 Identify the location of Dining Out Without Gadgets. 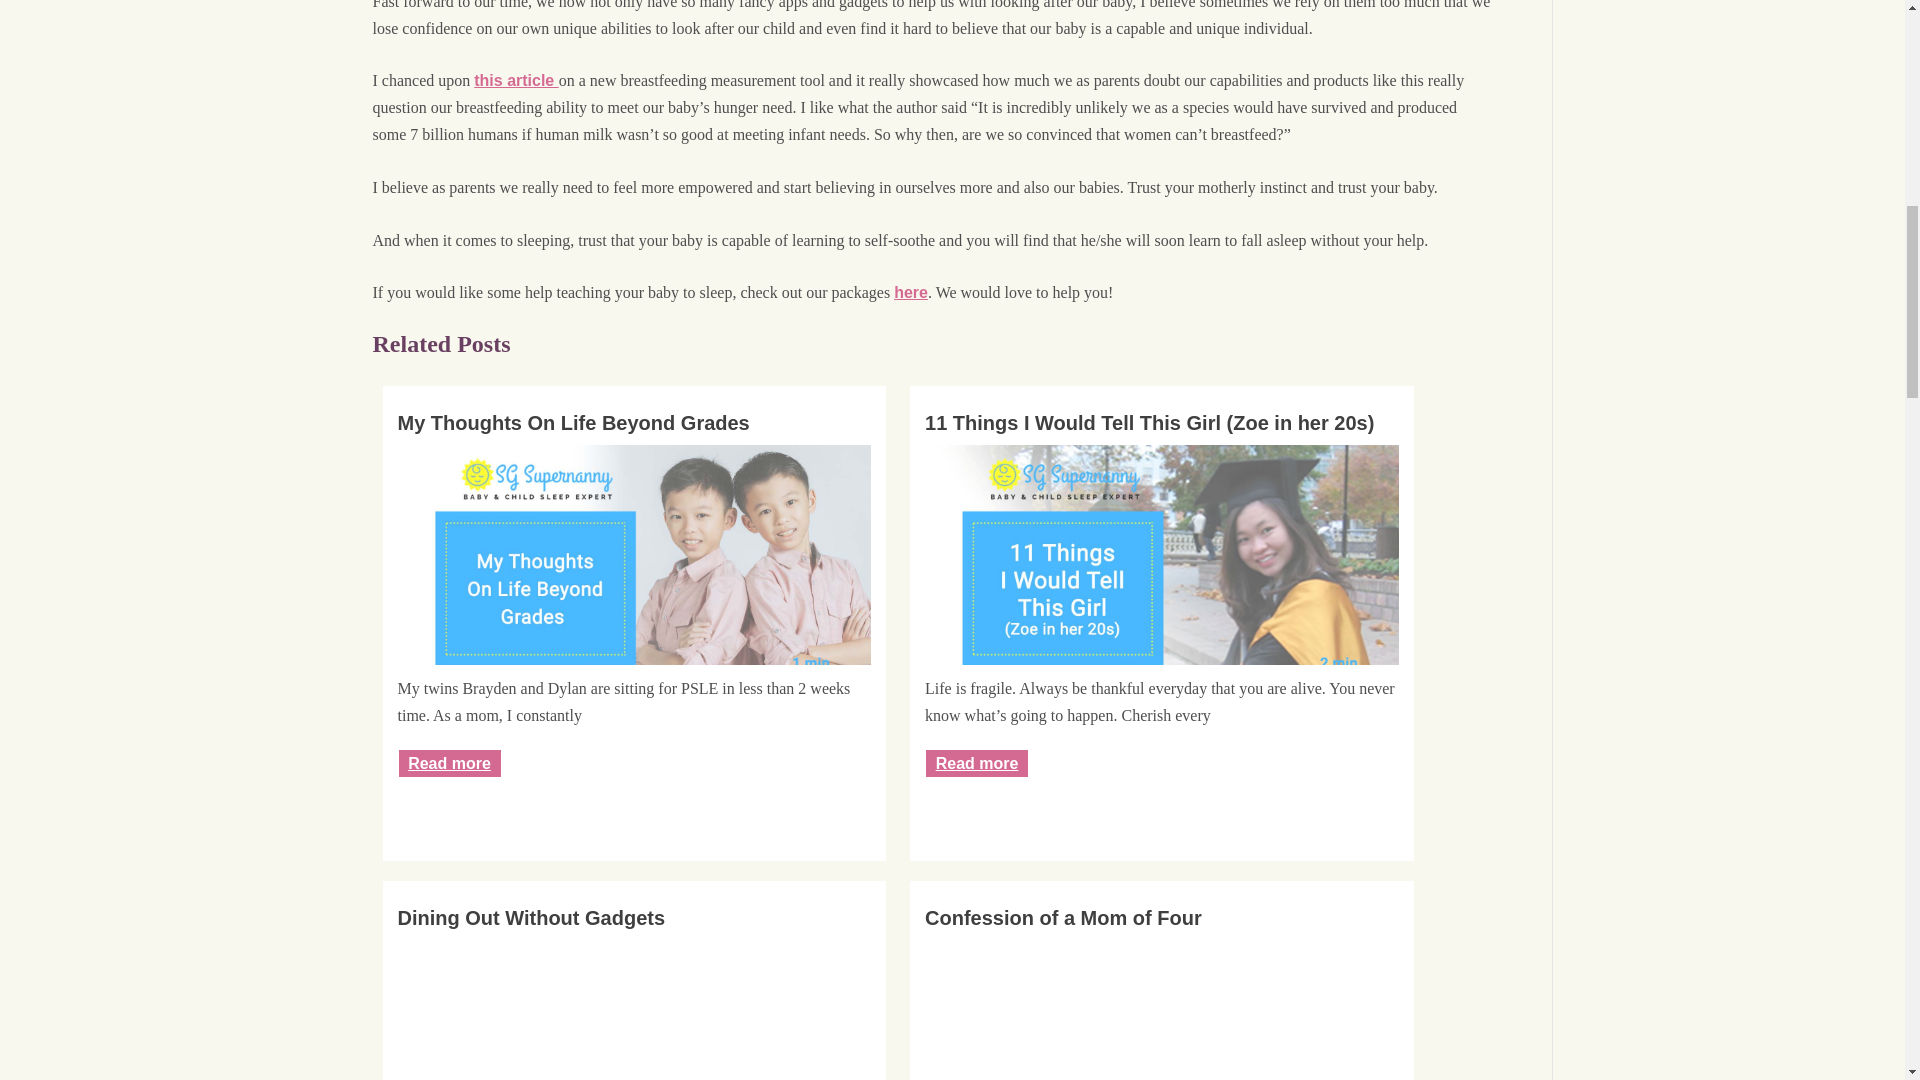
(634, 918).